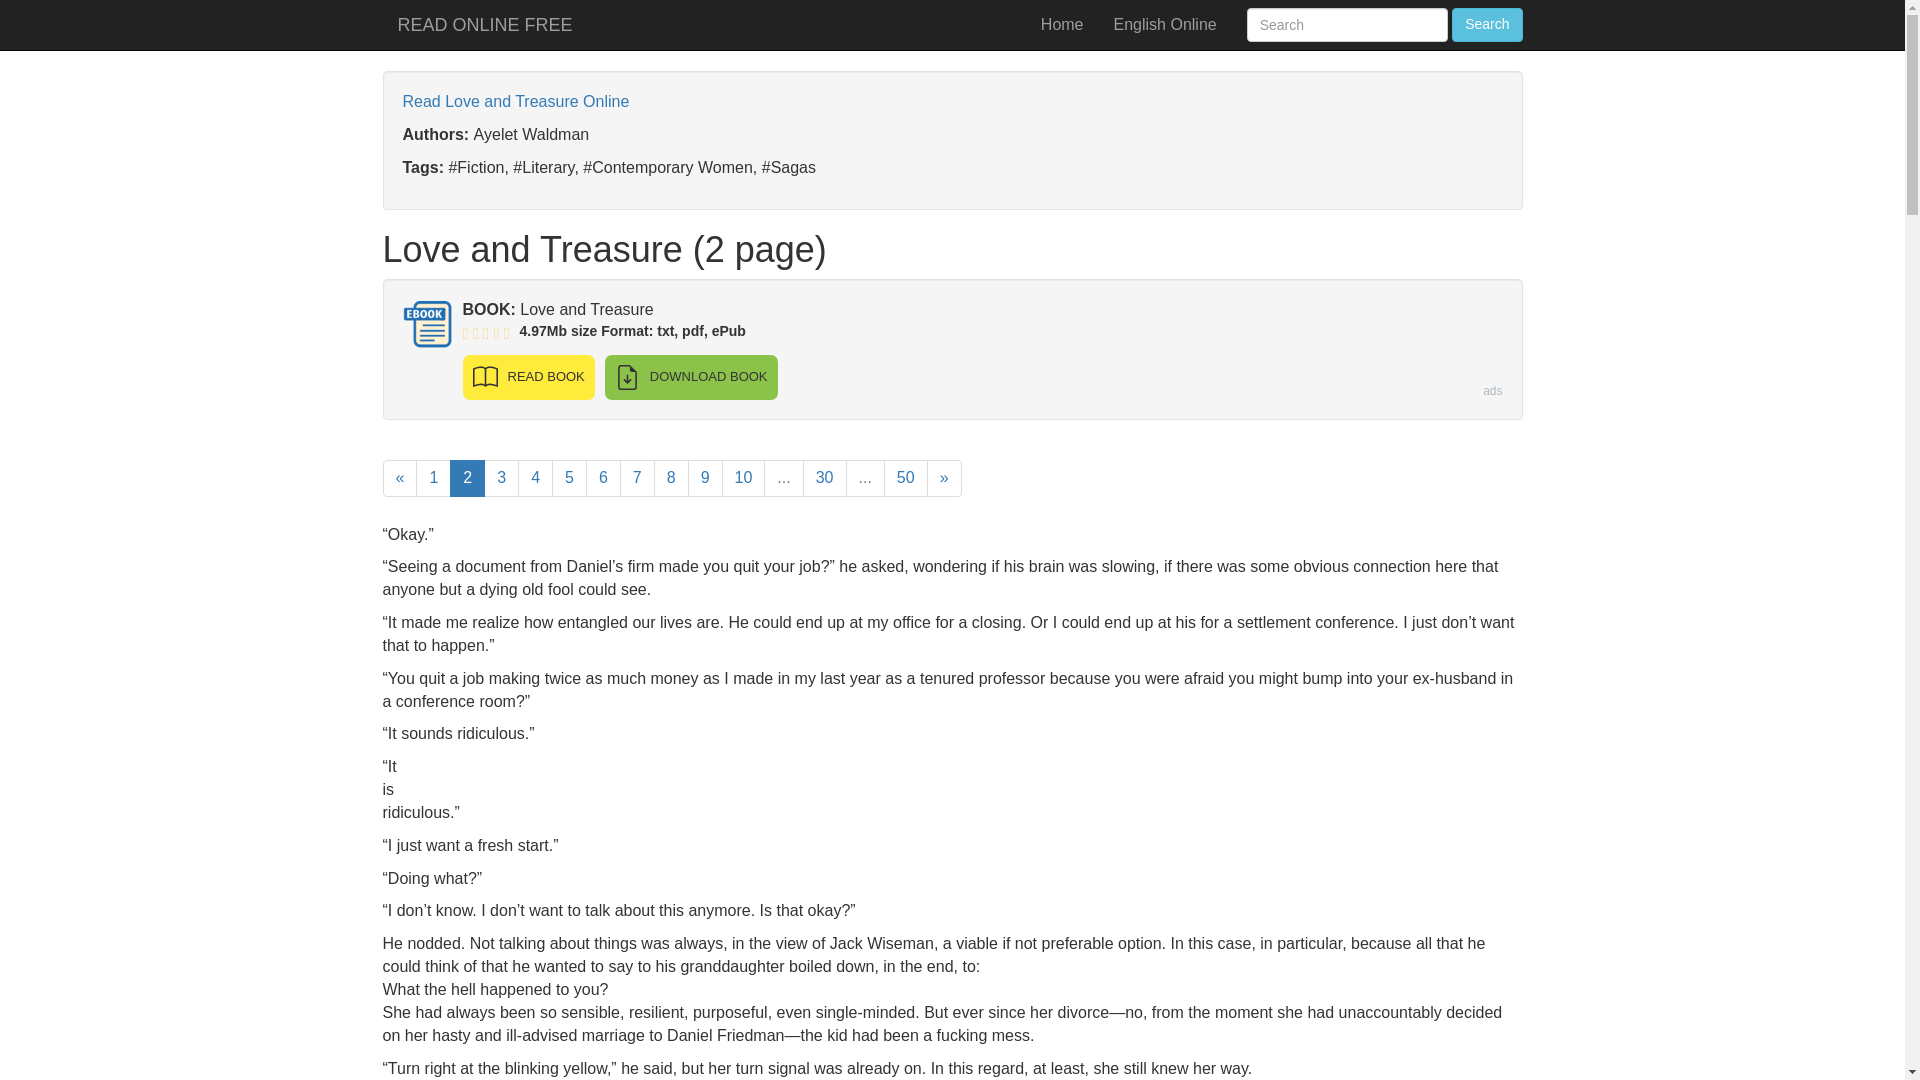 This screenshot has width=1920, height=1080. Describe the element at coordinates (515, 101) in the screenshot. I see `Read Love and Treasure Online` at that location.